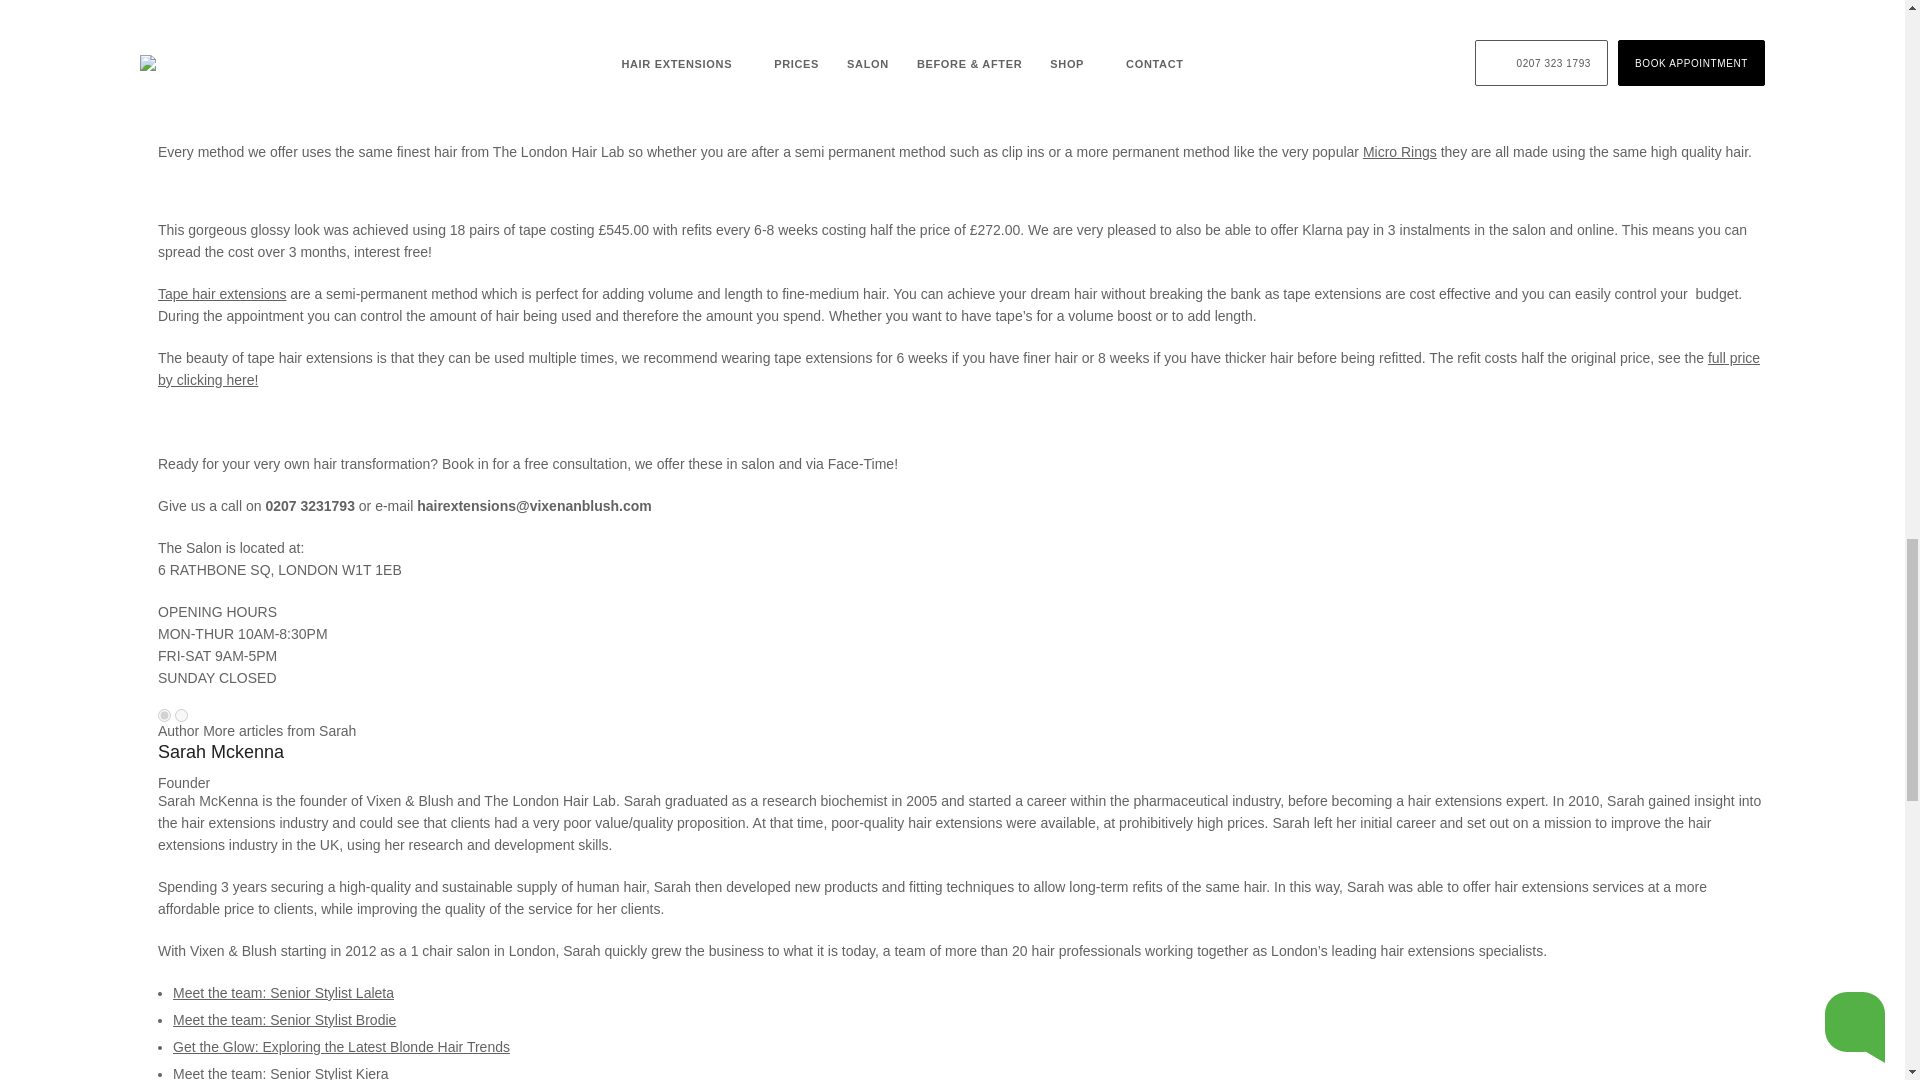  Describe the element at coordinates (1400, 151) in the screenshot. I see `Micro Rings` at that location.